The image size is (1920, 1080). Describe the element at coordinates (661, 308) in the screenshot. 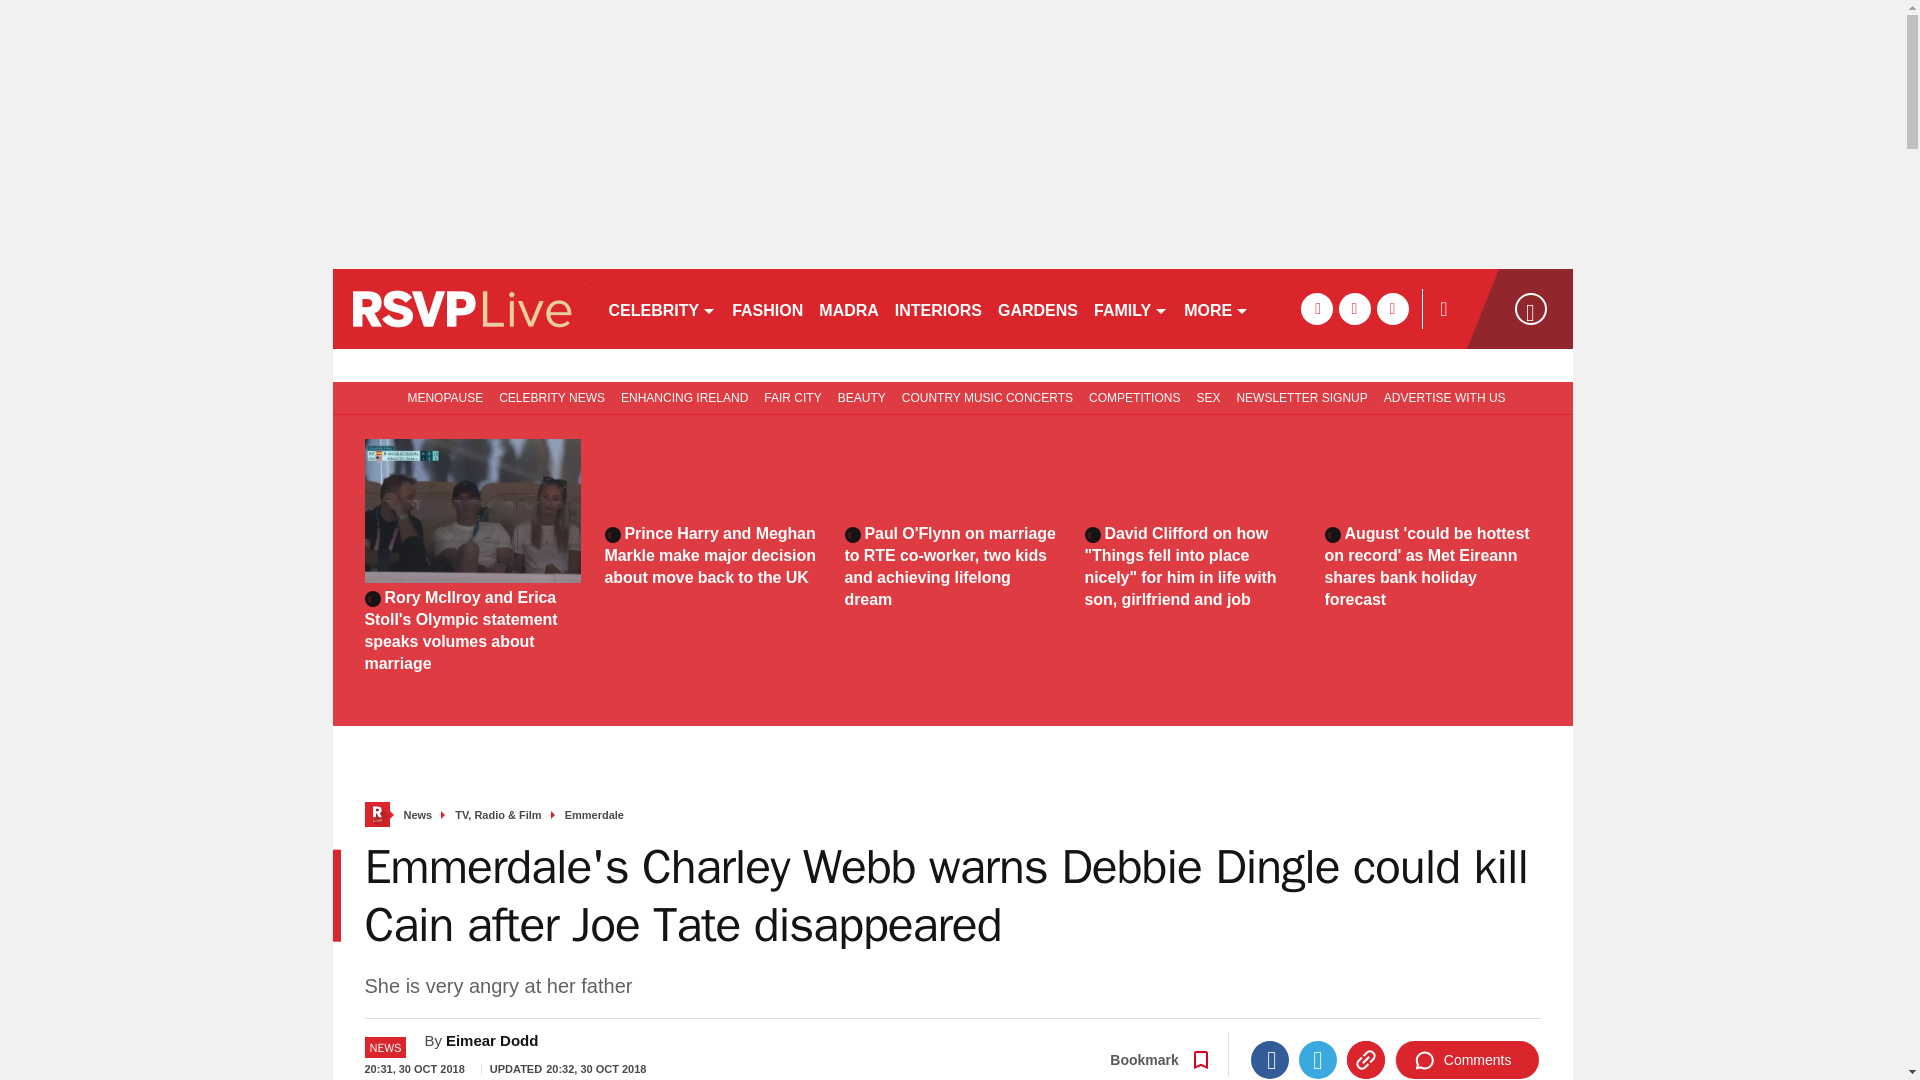

I see `CELEBRITY` at that location.